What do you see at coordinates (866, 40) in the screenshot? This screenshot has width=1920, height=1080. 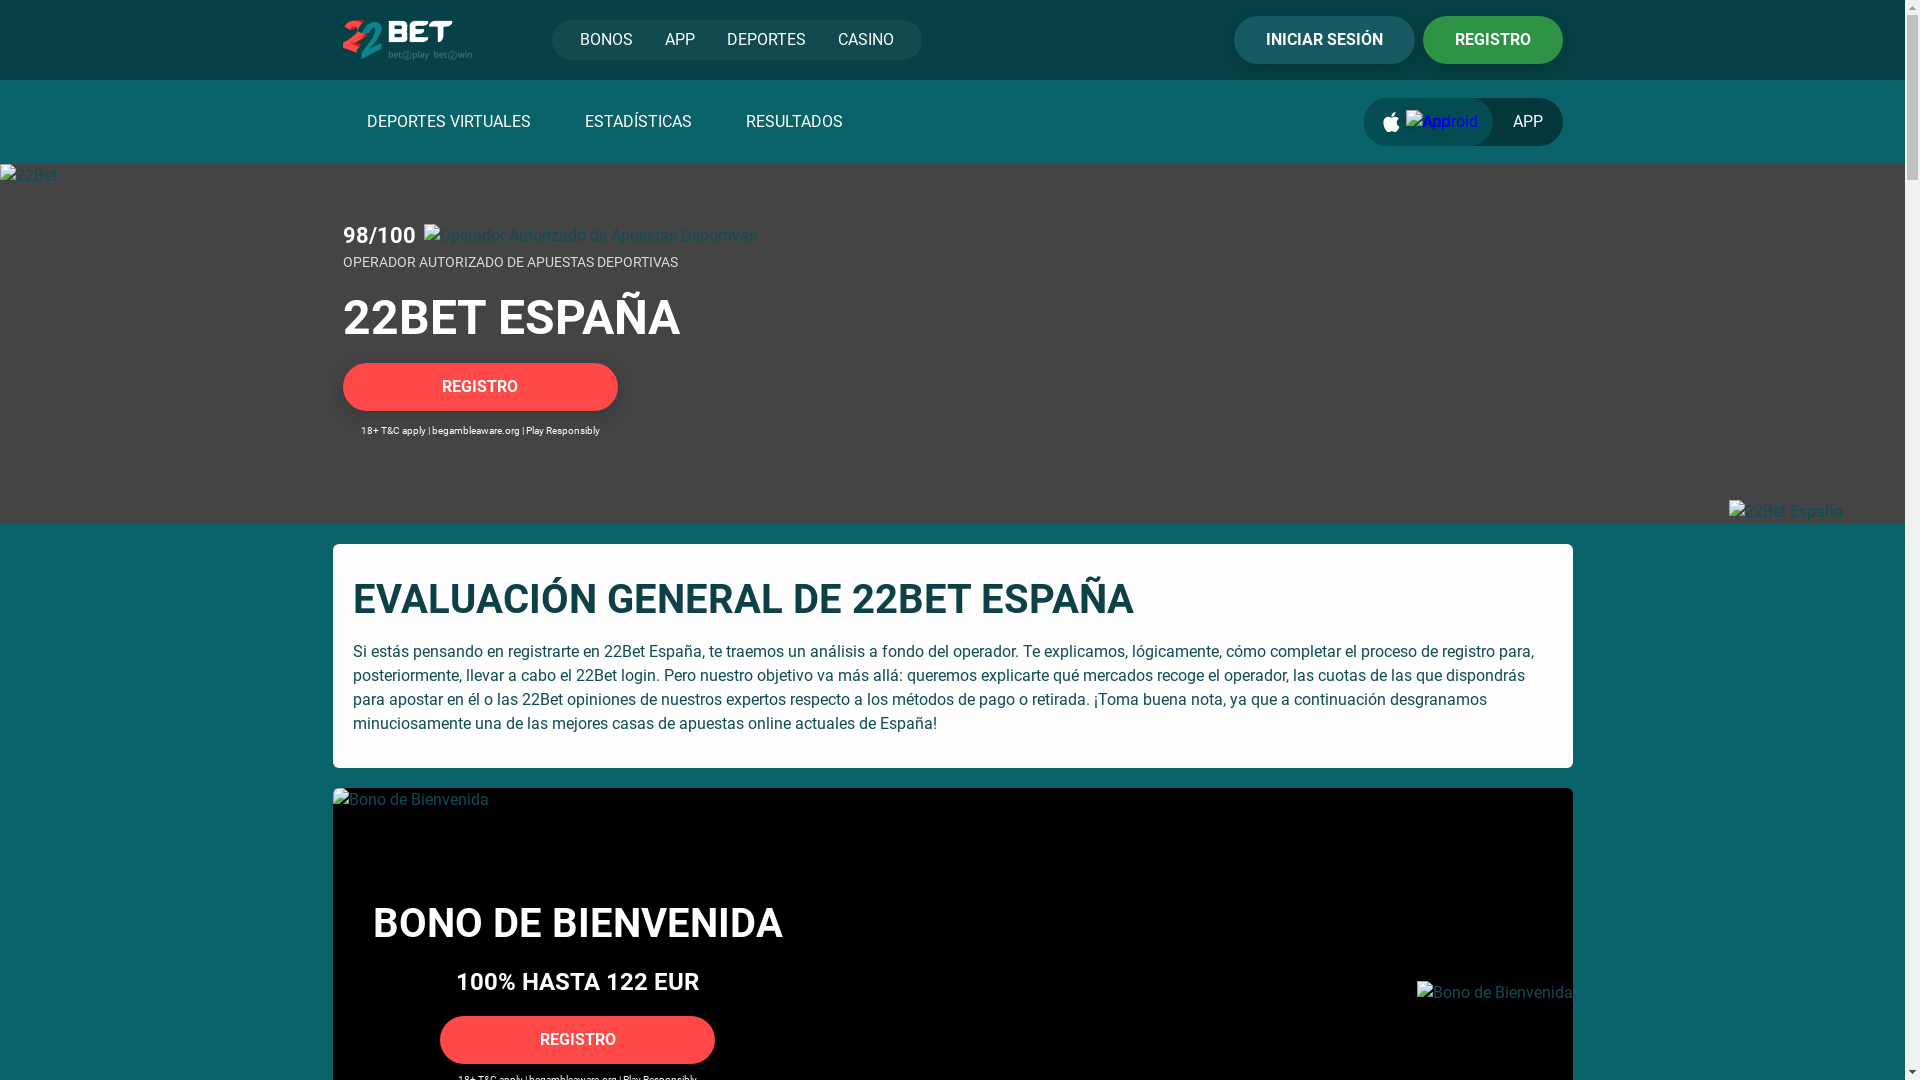 I see `CASINO` at bounding box center [866, 40].